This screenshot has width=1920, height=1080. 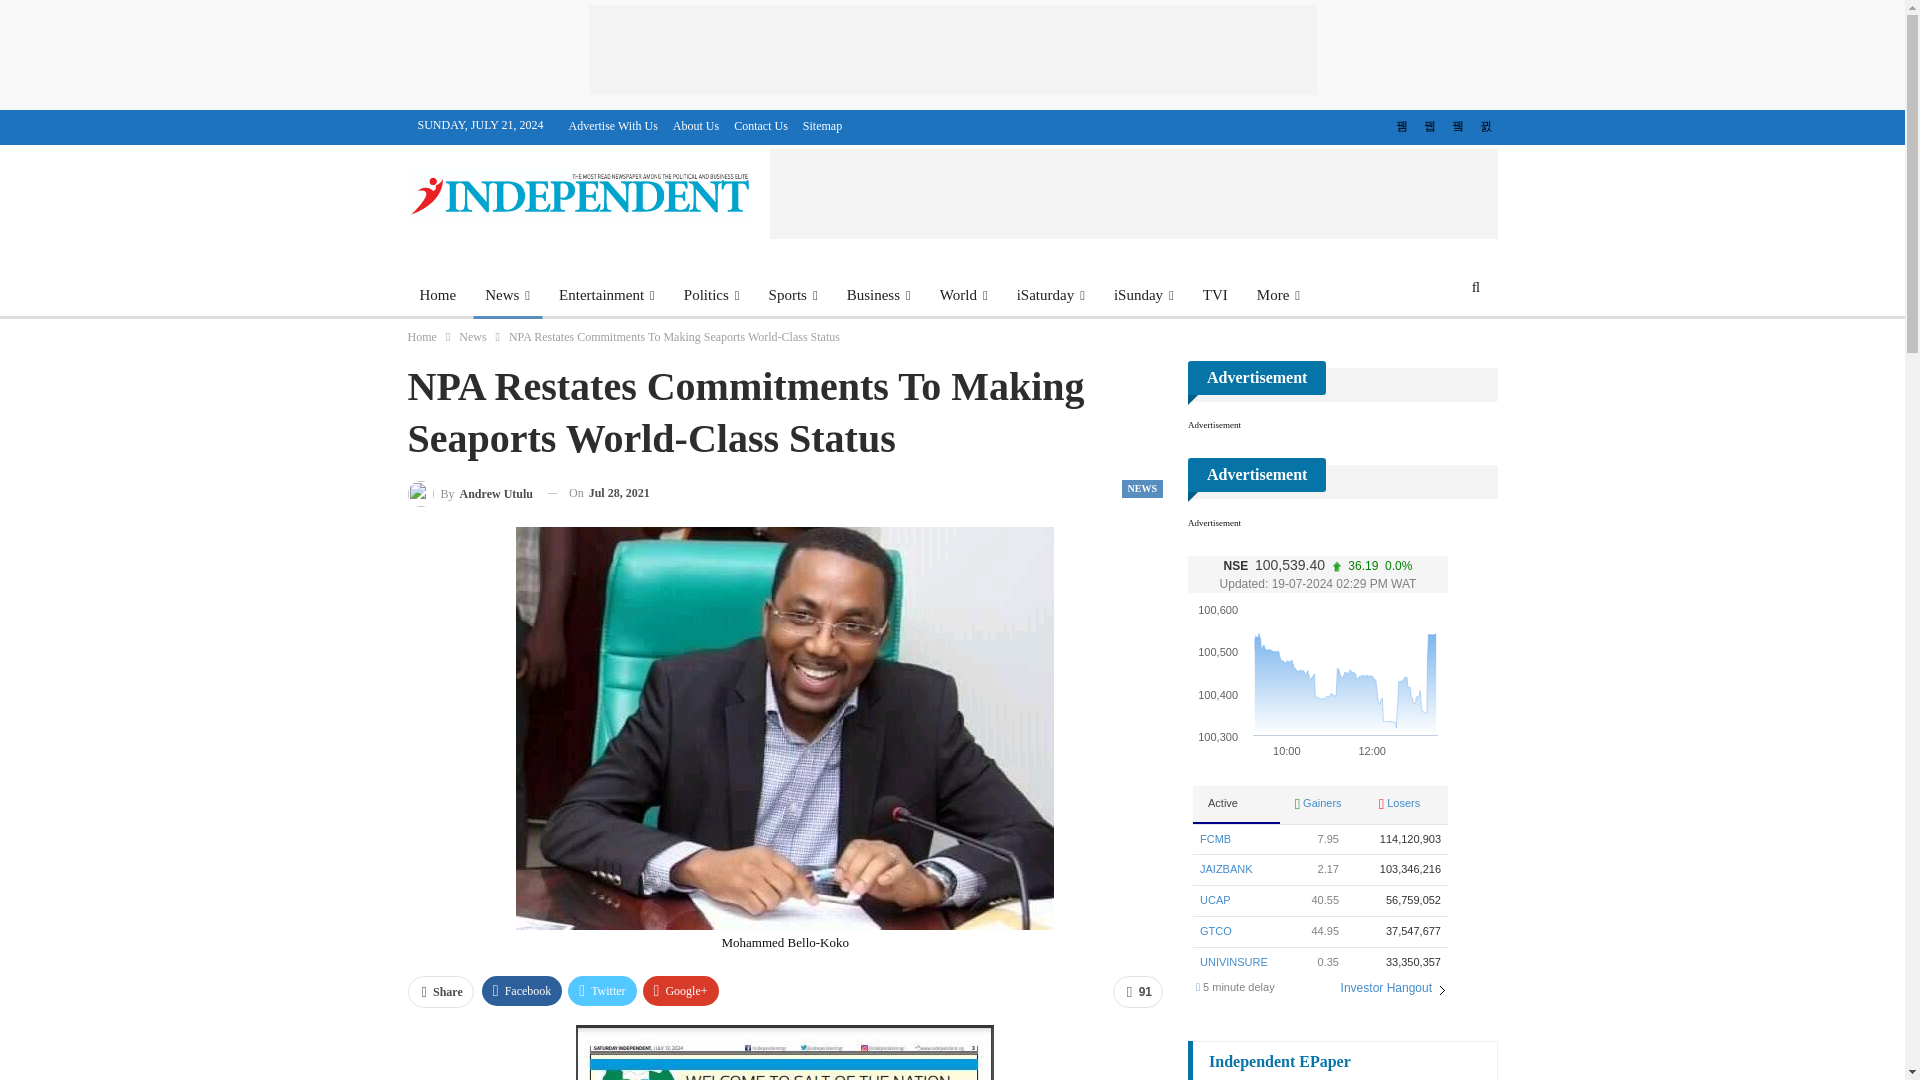 I want to click on Politics, so click(x=712, y=294).